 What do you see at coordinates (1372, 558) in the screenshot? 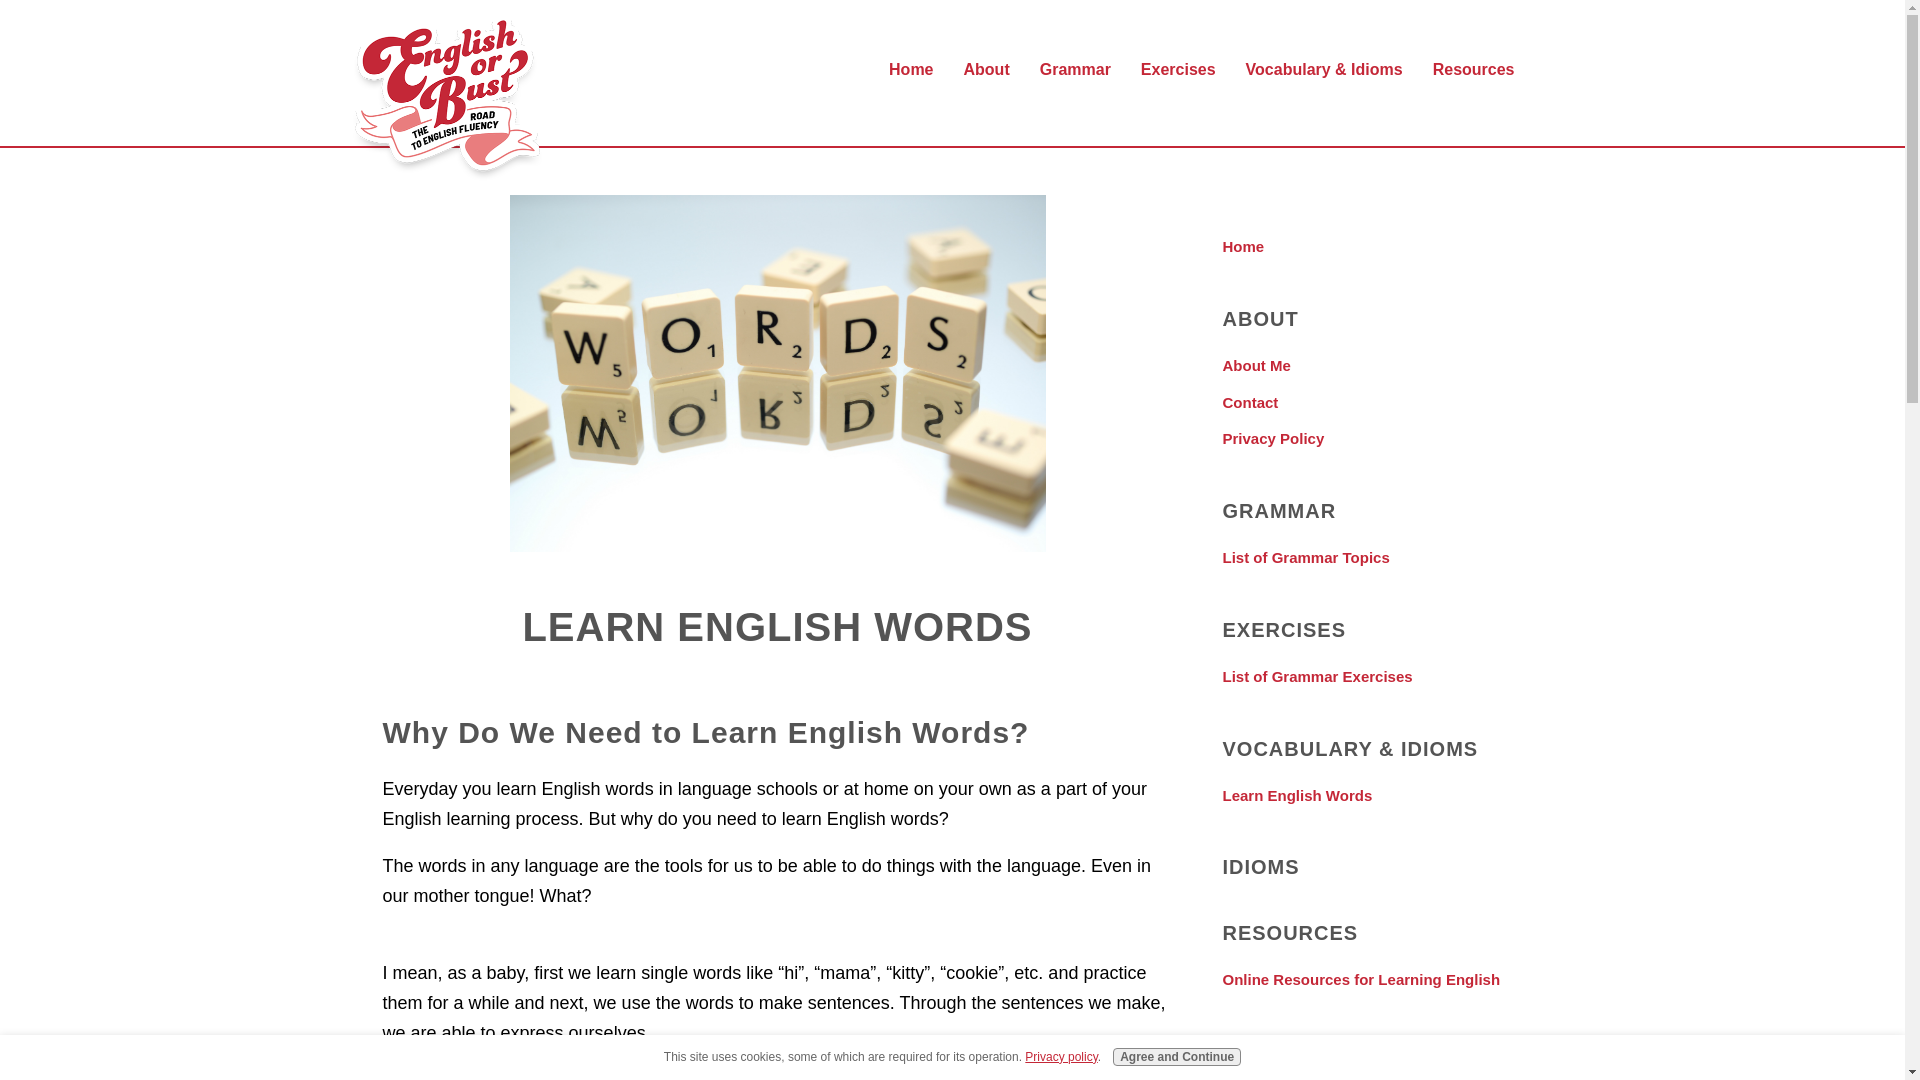
I see `List of Grammar Topics` at bounding box center [1372, 558].